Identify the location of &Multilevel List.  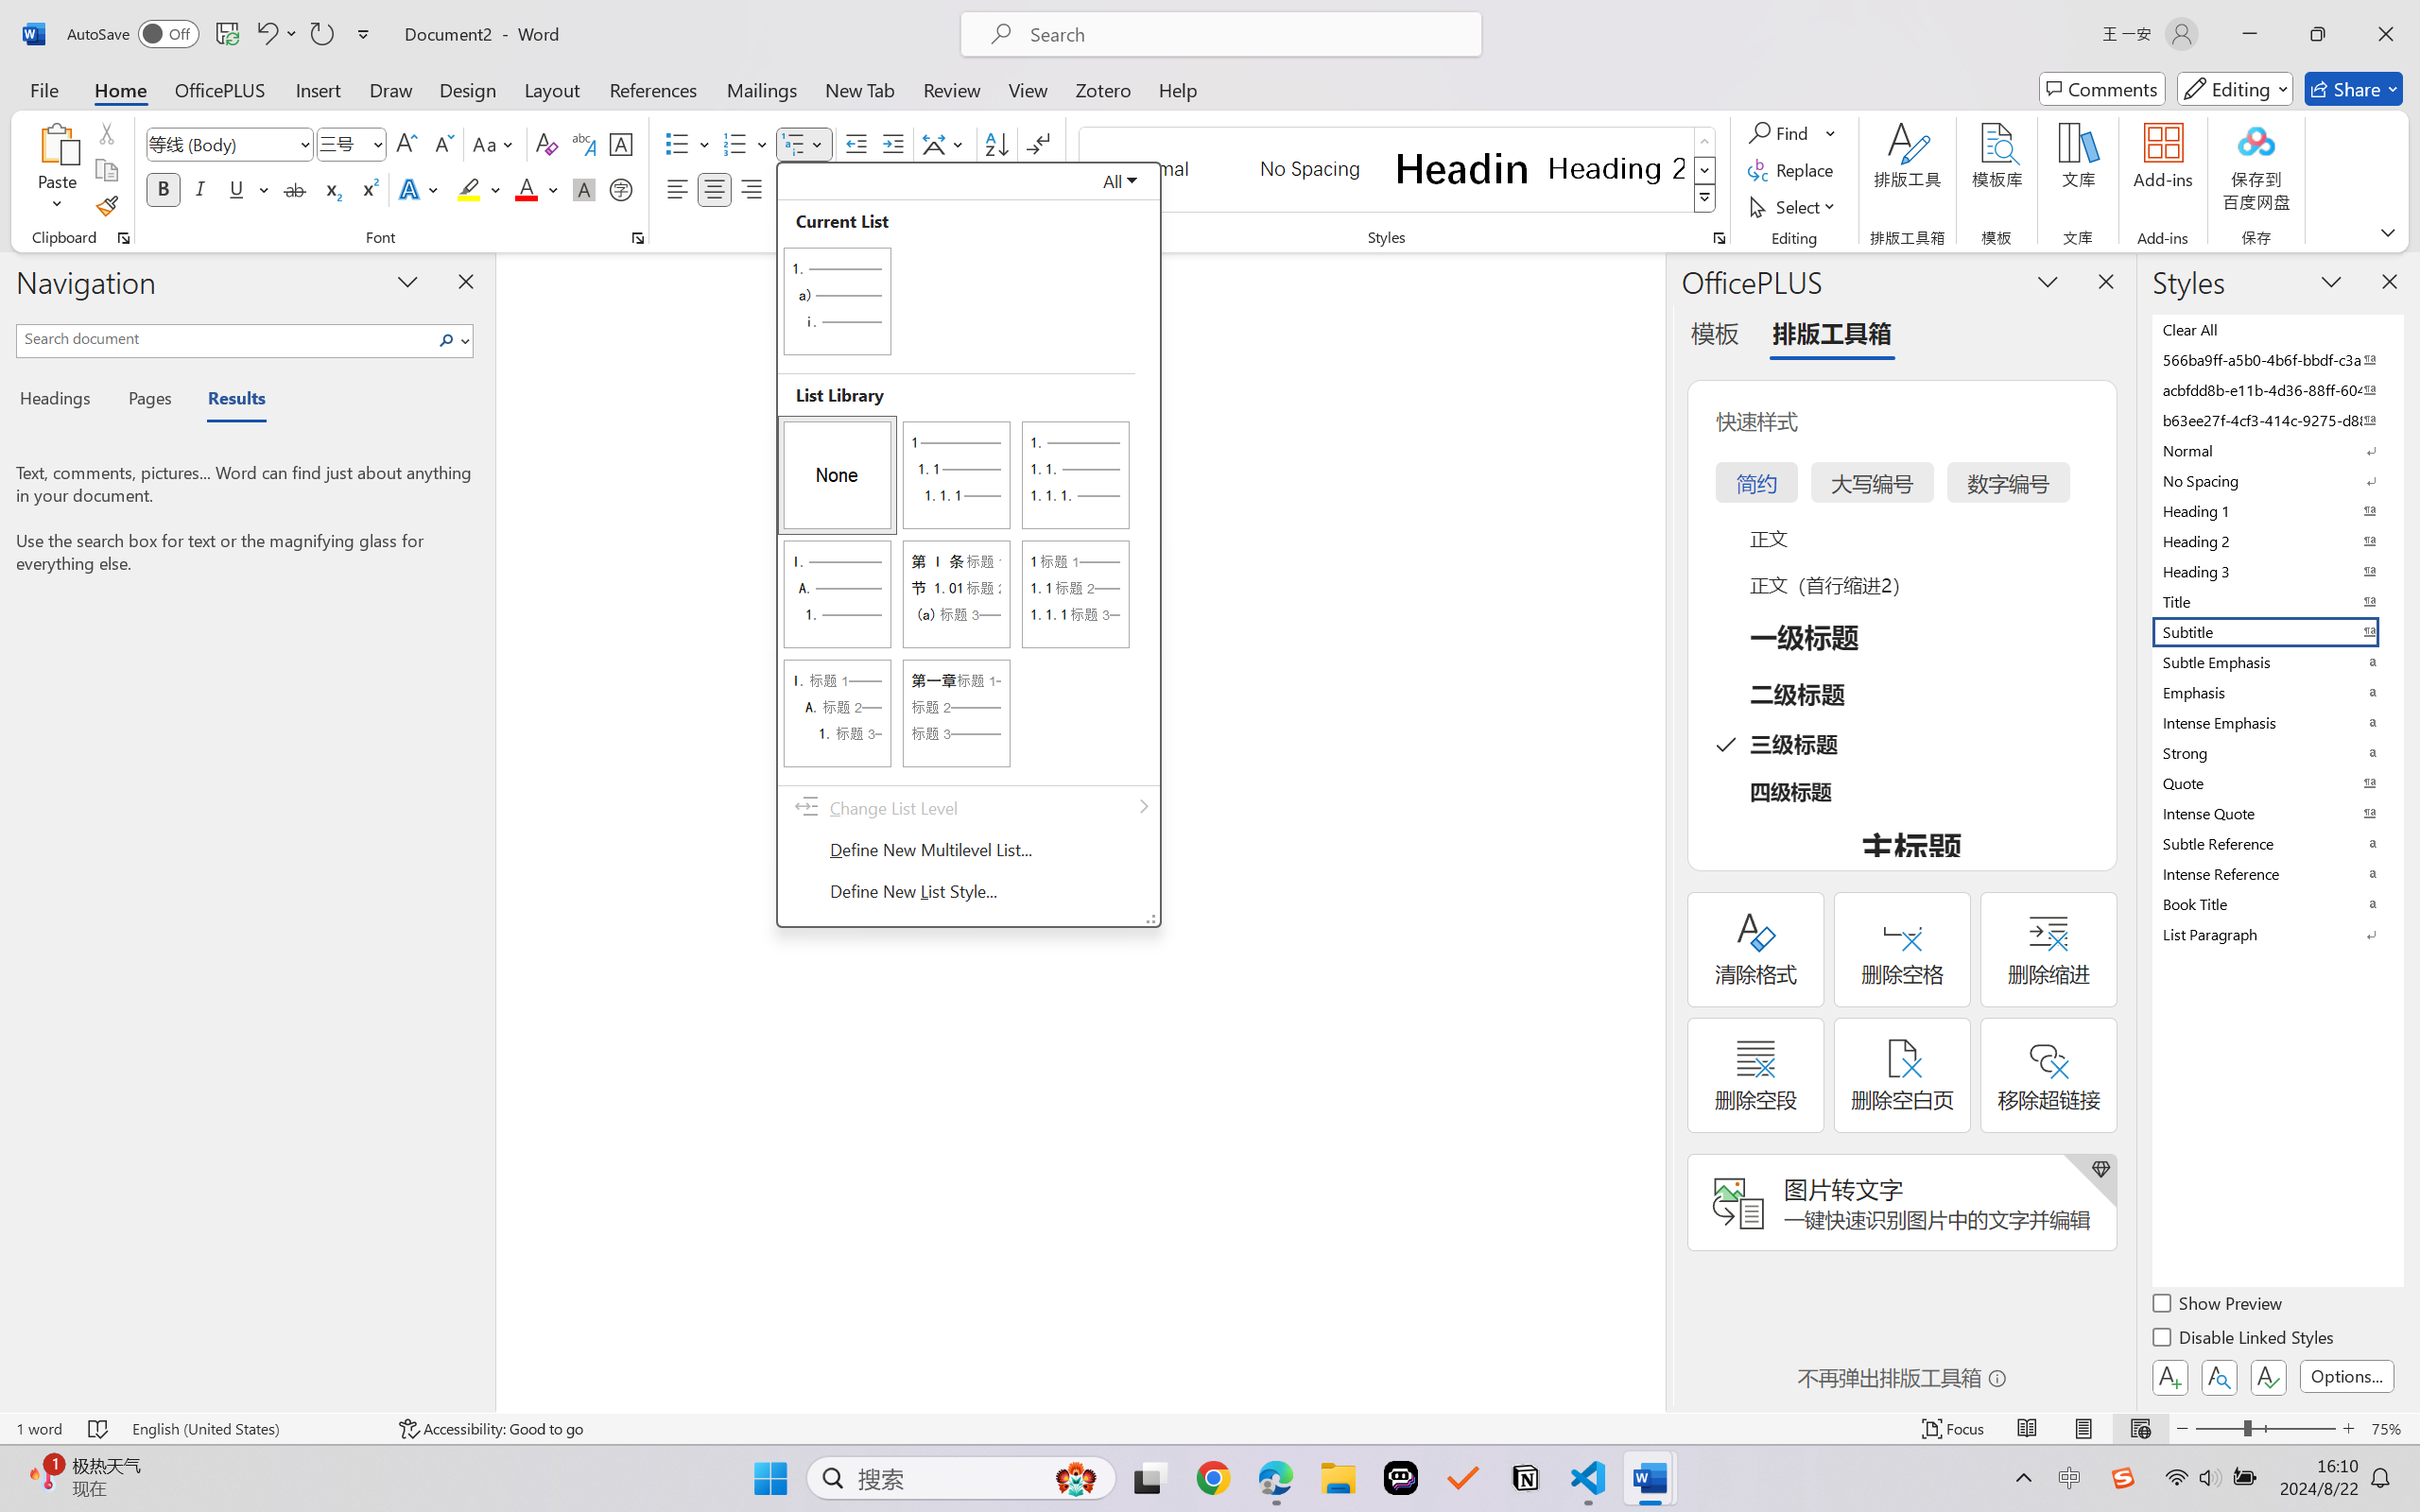
(968, 544).